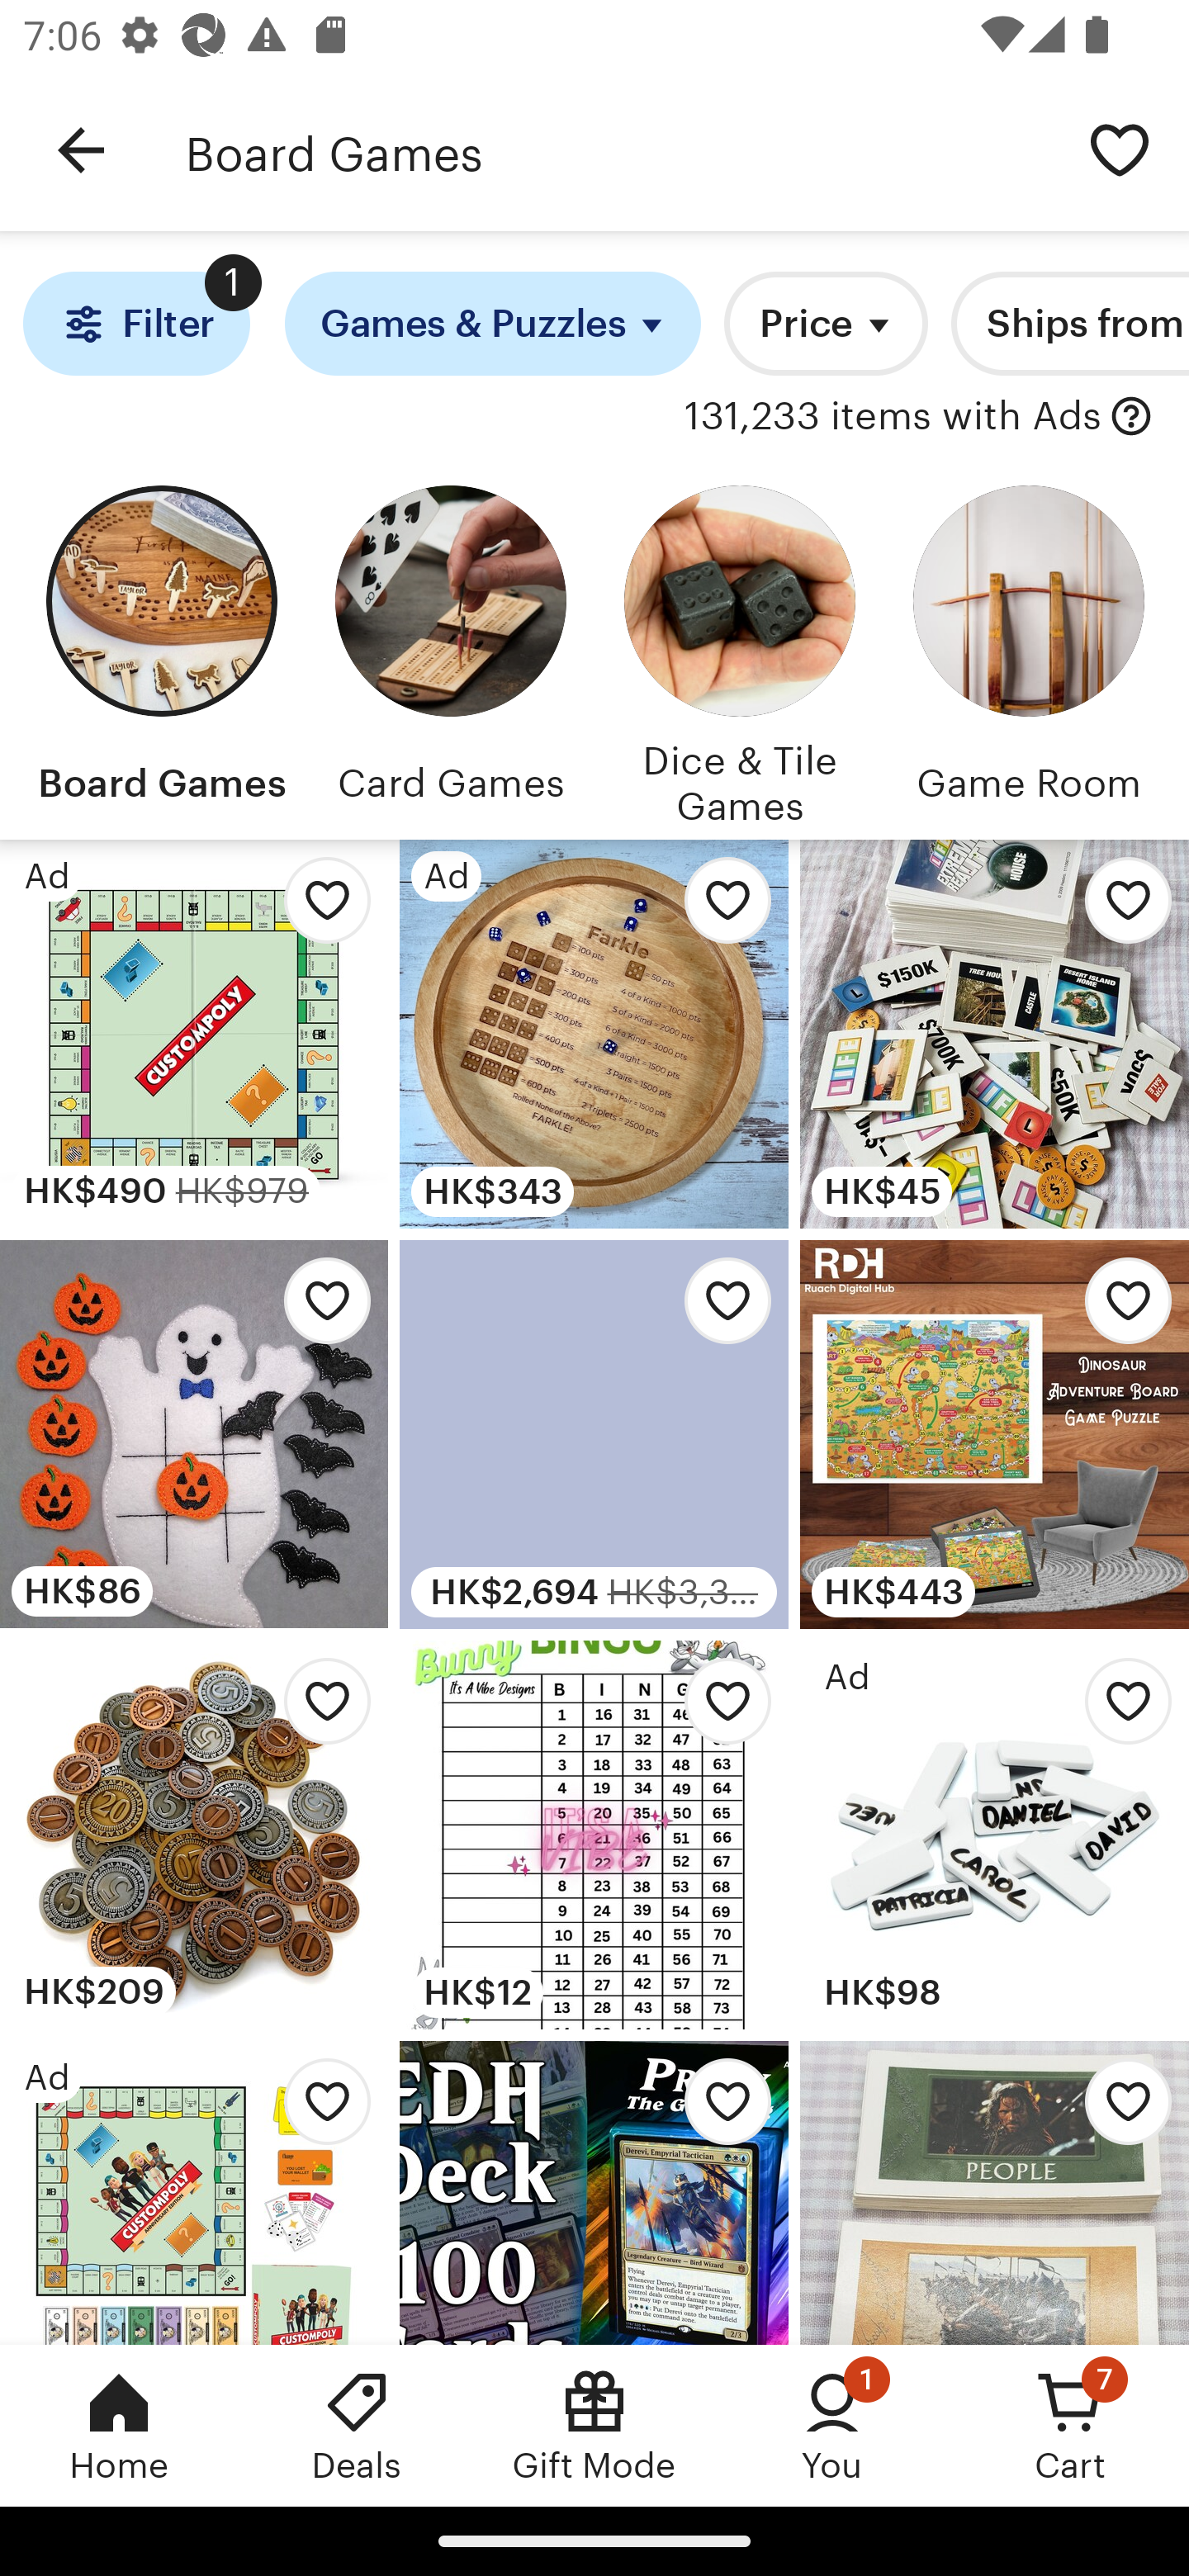 The image size is (1189, 2576). What do you see at coordinates (739, 651) in the screenshot?
I see `Dice & Tile Games` at bounding box center [739, 651].